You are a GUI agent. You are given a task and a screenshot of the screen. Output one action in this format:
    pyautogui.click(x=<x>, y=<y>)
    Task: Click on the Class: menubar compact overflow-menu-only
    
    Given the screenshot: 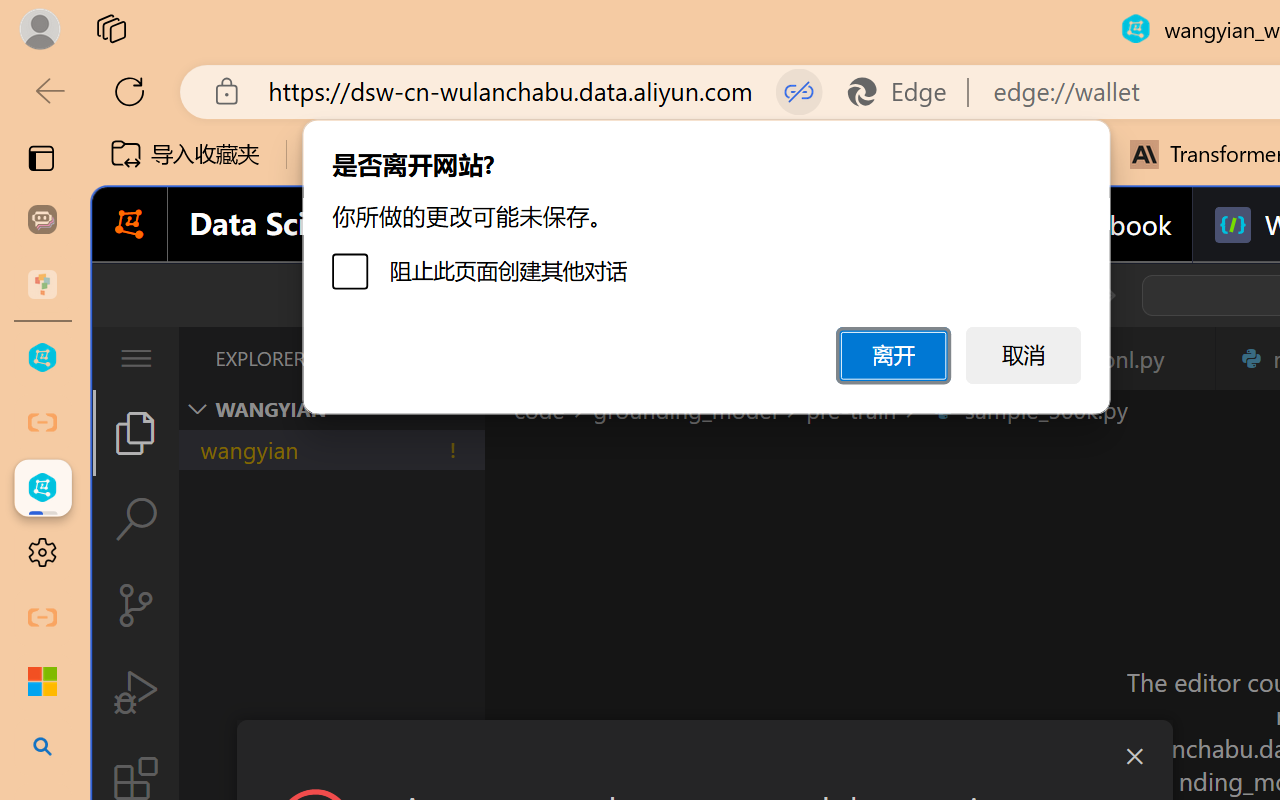 What is the action you would take?
    pyautogui.click(x=136, y=358)
    